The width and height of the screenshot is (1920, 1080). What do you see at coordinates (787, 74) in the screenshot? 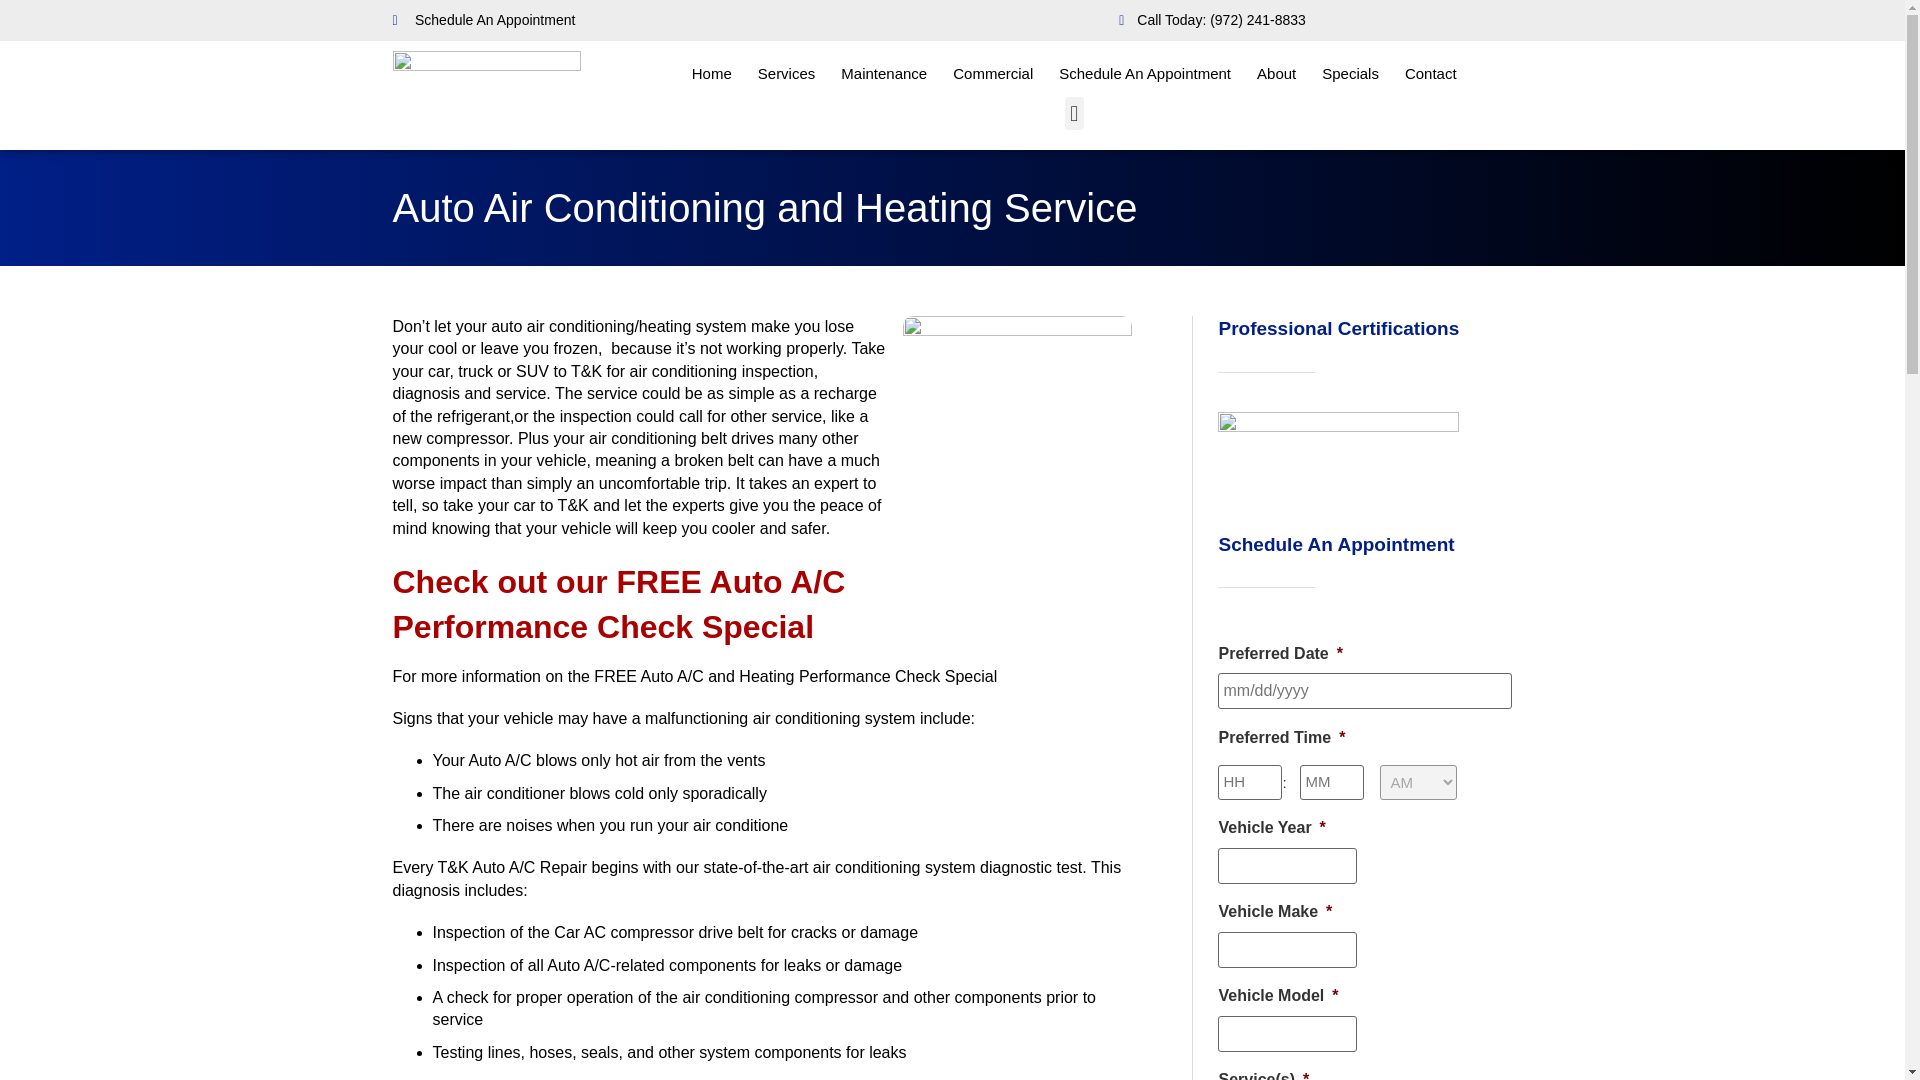
I see `Services` at bounding box center [787, 74].